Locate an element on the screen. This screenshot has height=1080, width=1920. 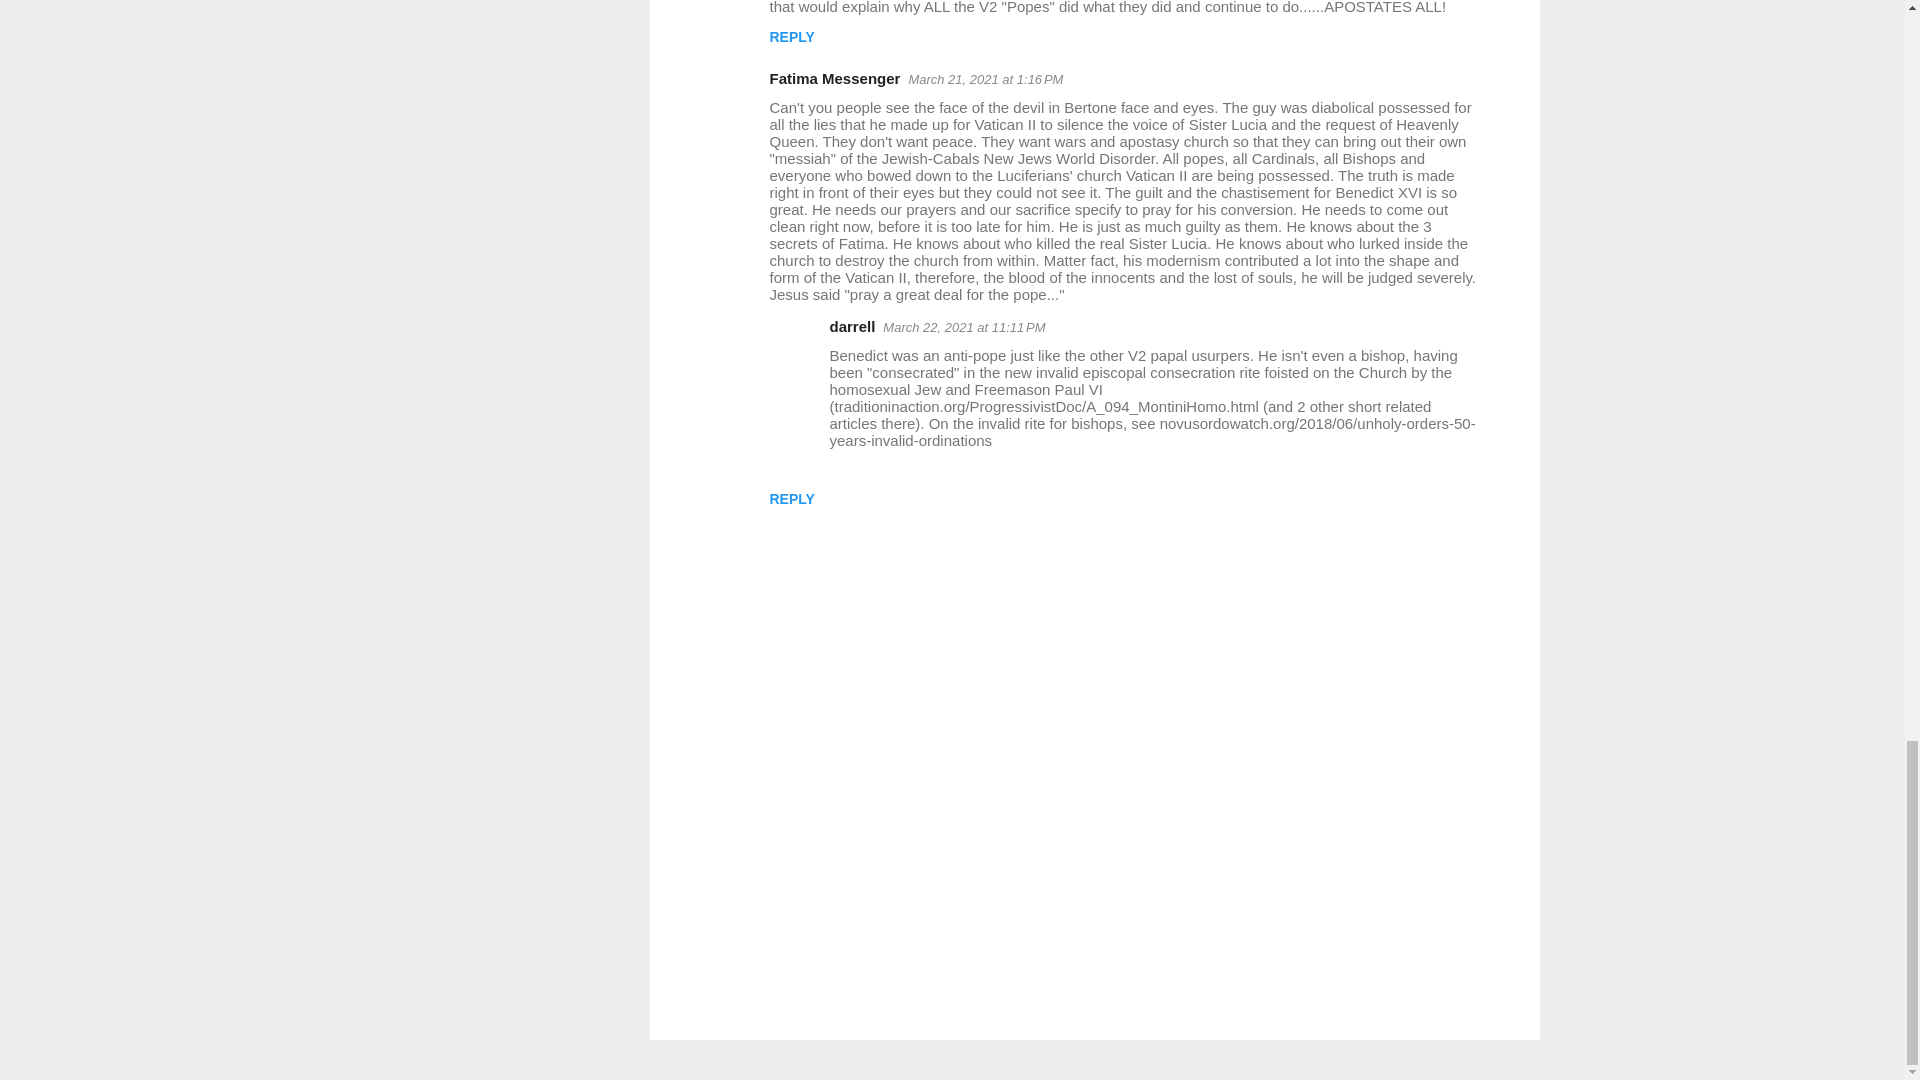
Fatima Messenger is located at coordinates (834, 78).